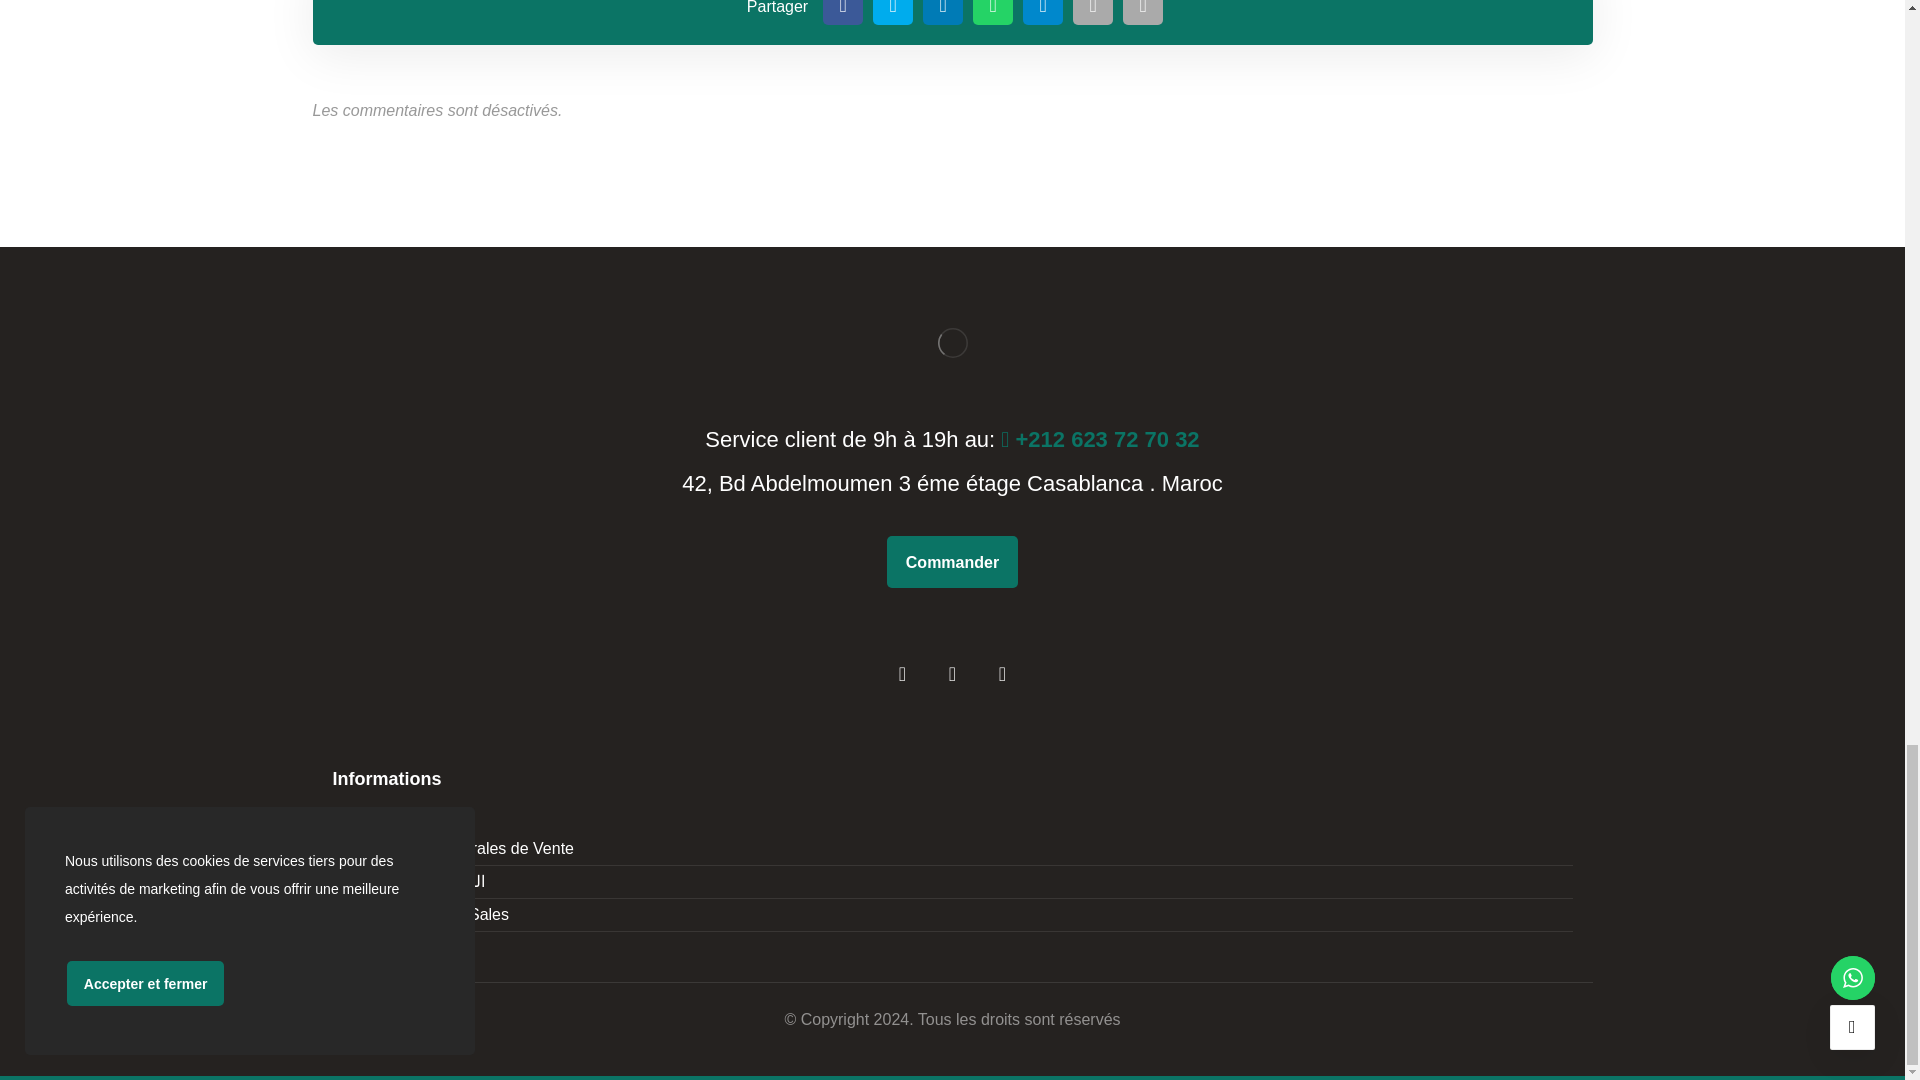  Describe the element at coordinates (1093, 12) in the screenshot. I see `Share by Email` at that location.